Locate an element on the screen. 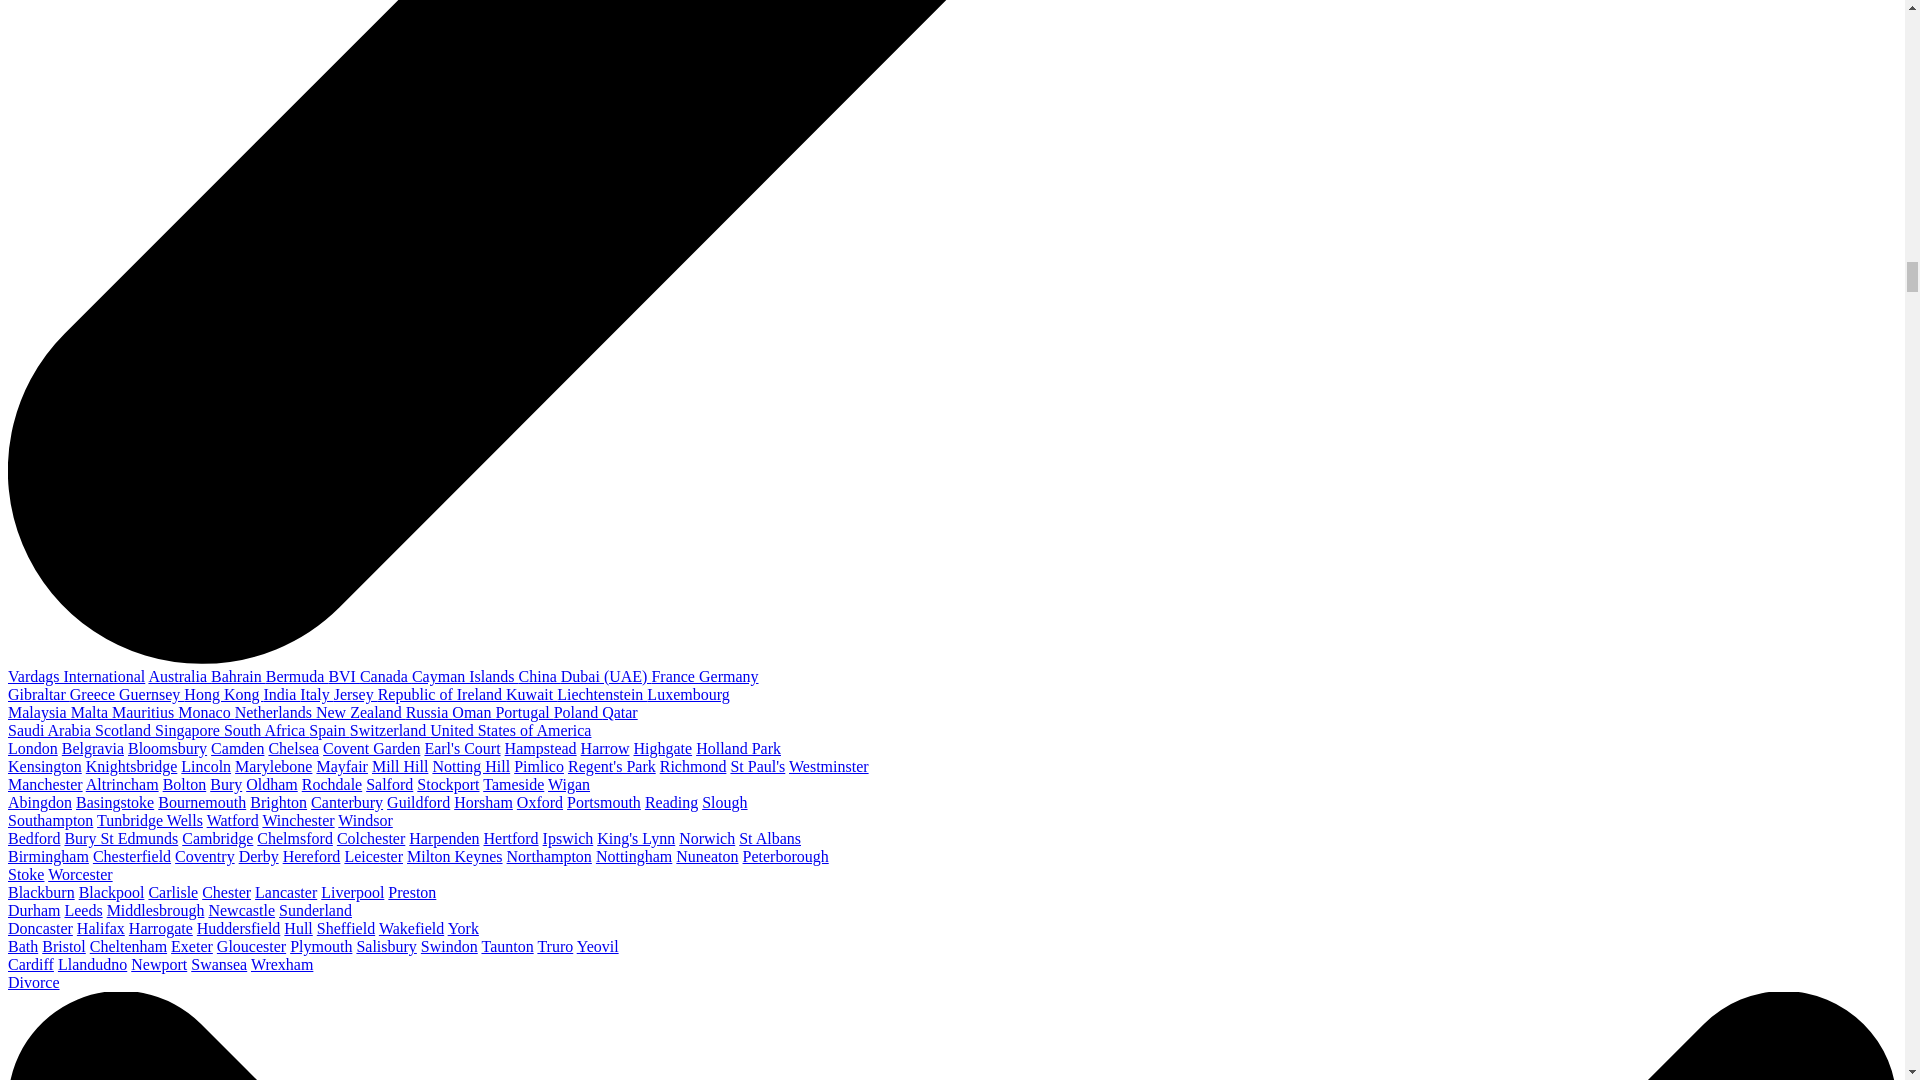 The height and width of the screenshot is (1080, 1920). China is located at coordinates (539, 676).